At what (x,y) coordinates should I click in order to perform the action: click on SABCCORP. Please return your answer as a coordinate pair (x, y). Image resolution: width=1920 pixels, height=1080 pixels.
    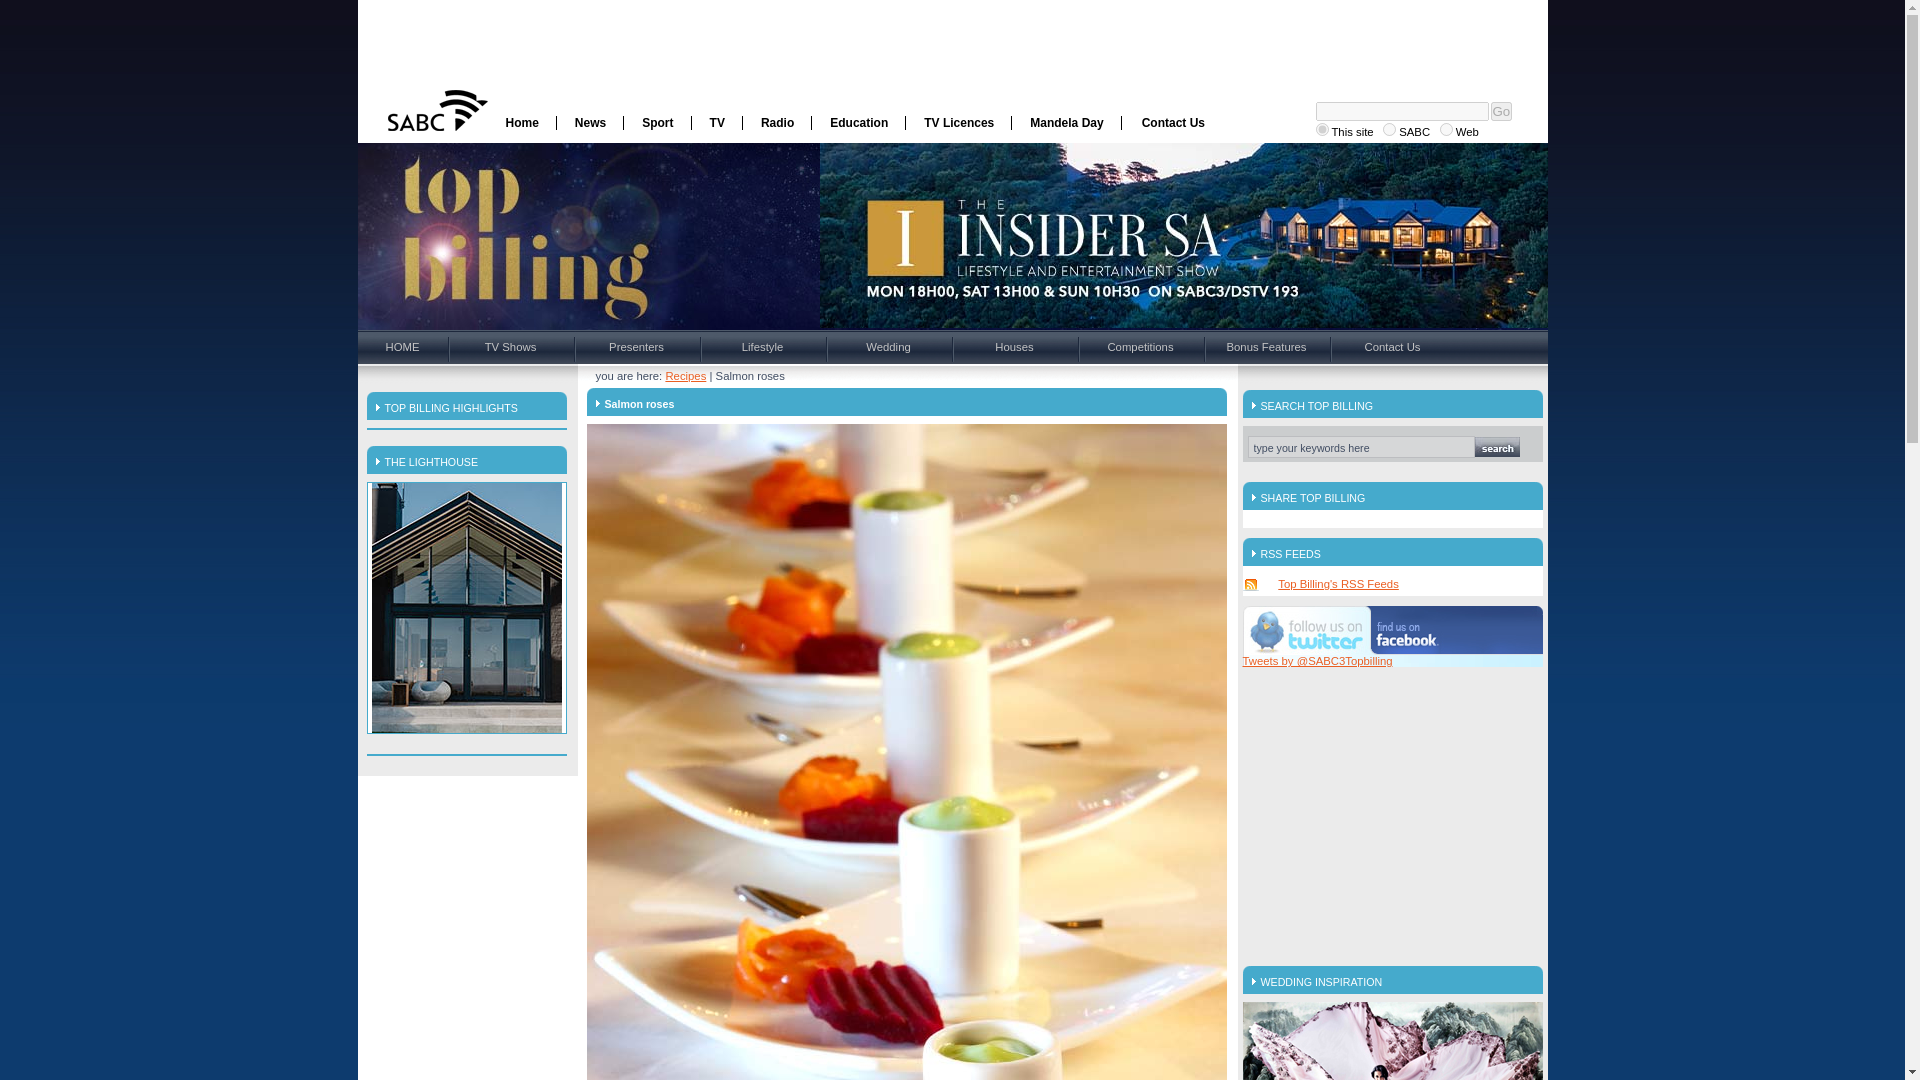
    Looking at the image, I should click on (1322, 130).